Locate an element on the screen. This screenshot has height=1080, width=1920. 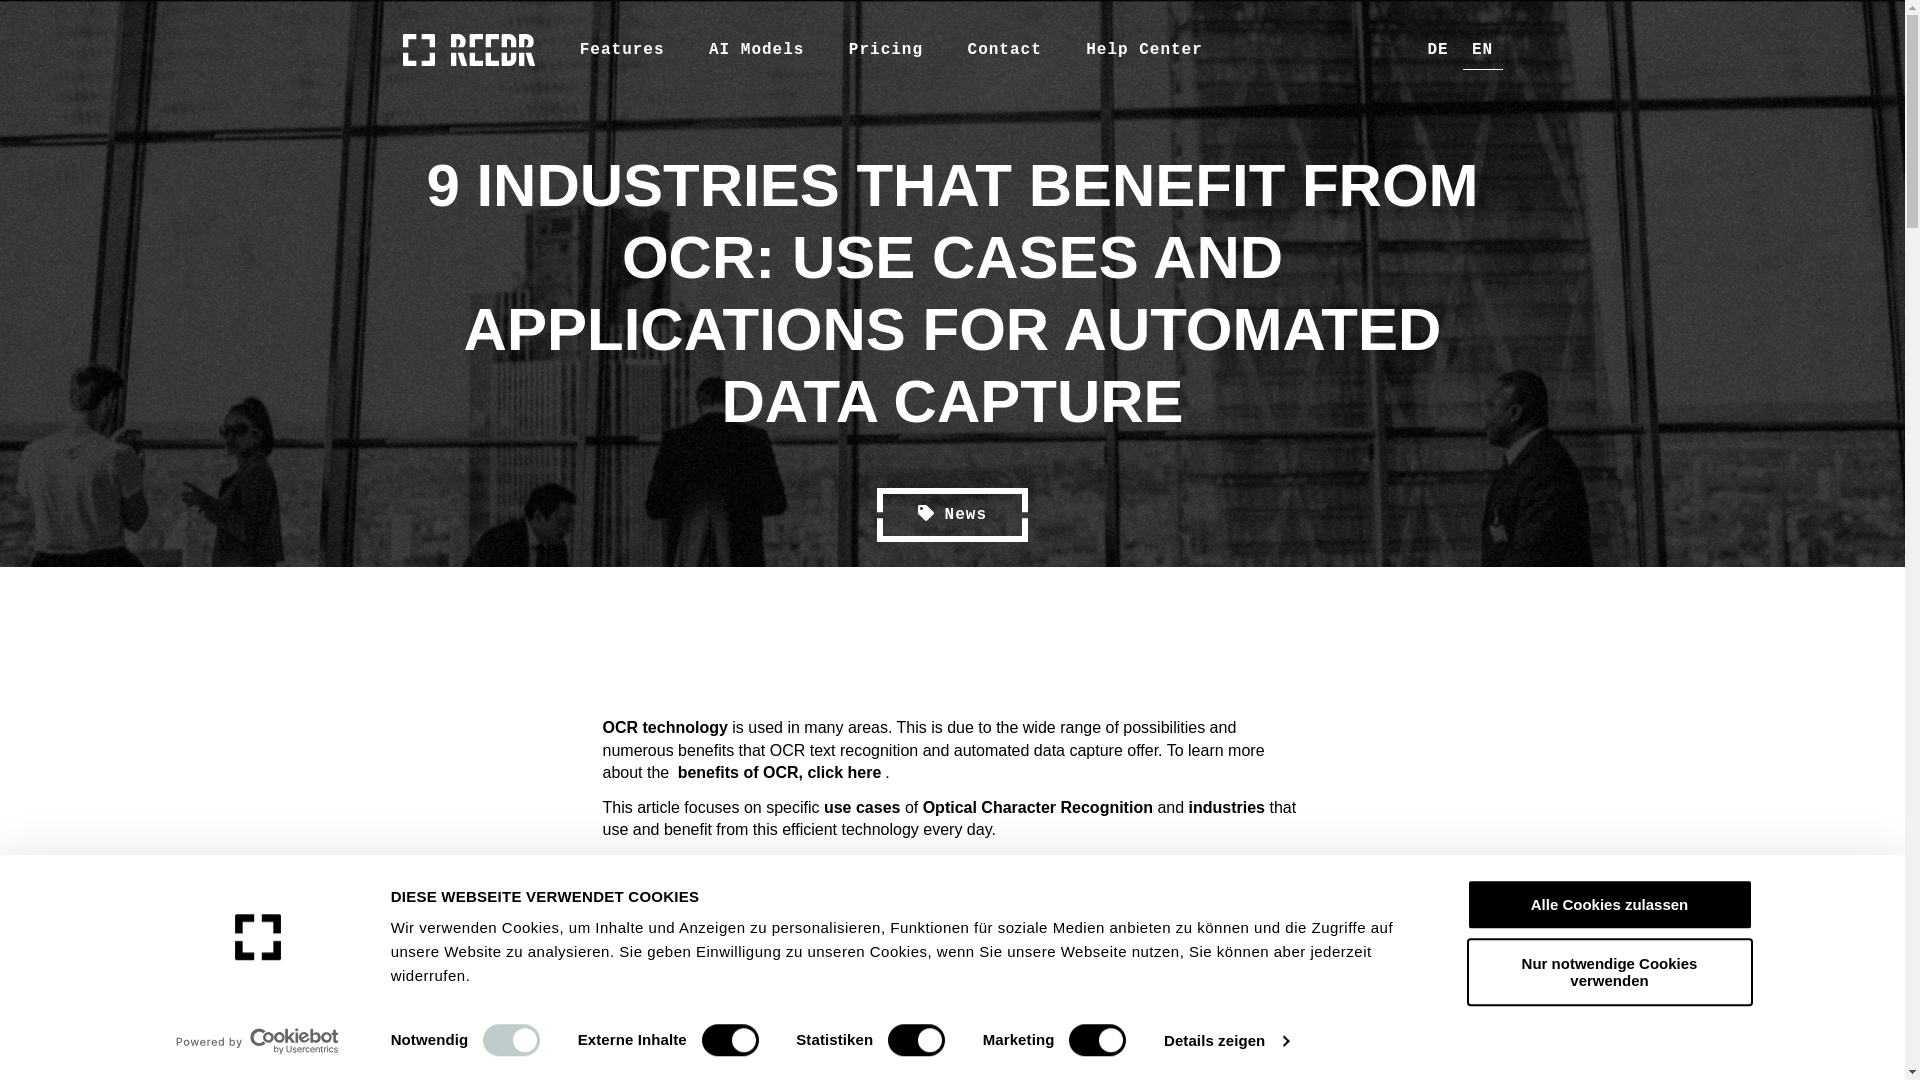
AI Models is located at coordinates (756, 50).